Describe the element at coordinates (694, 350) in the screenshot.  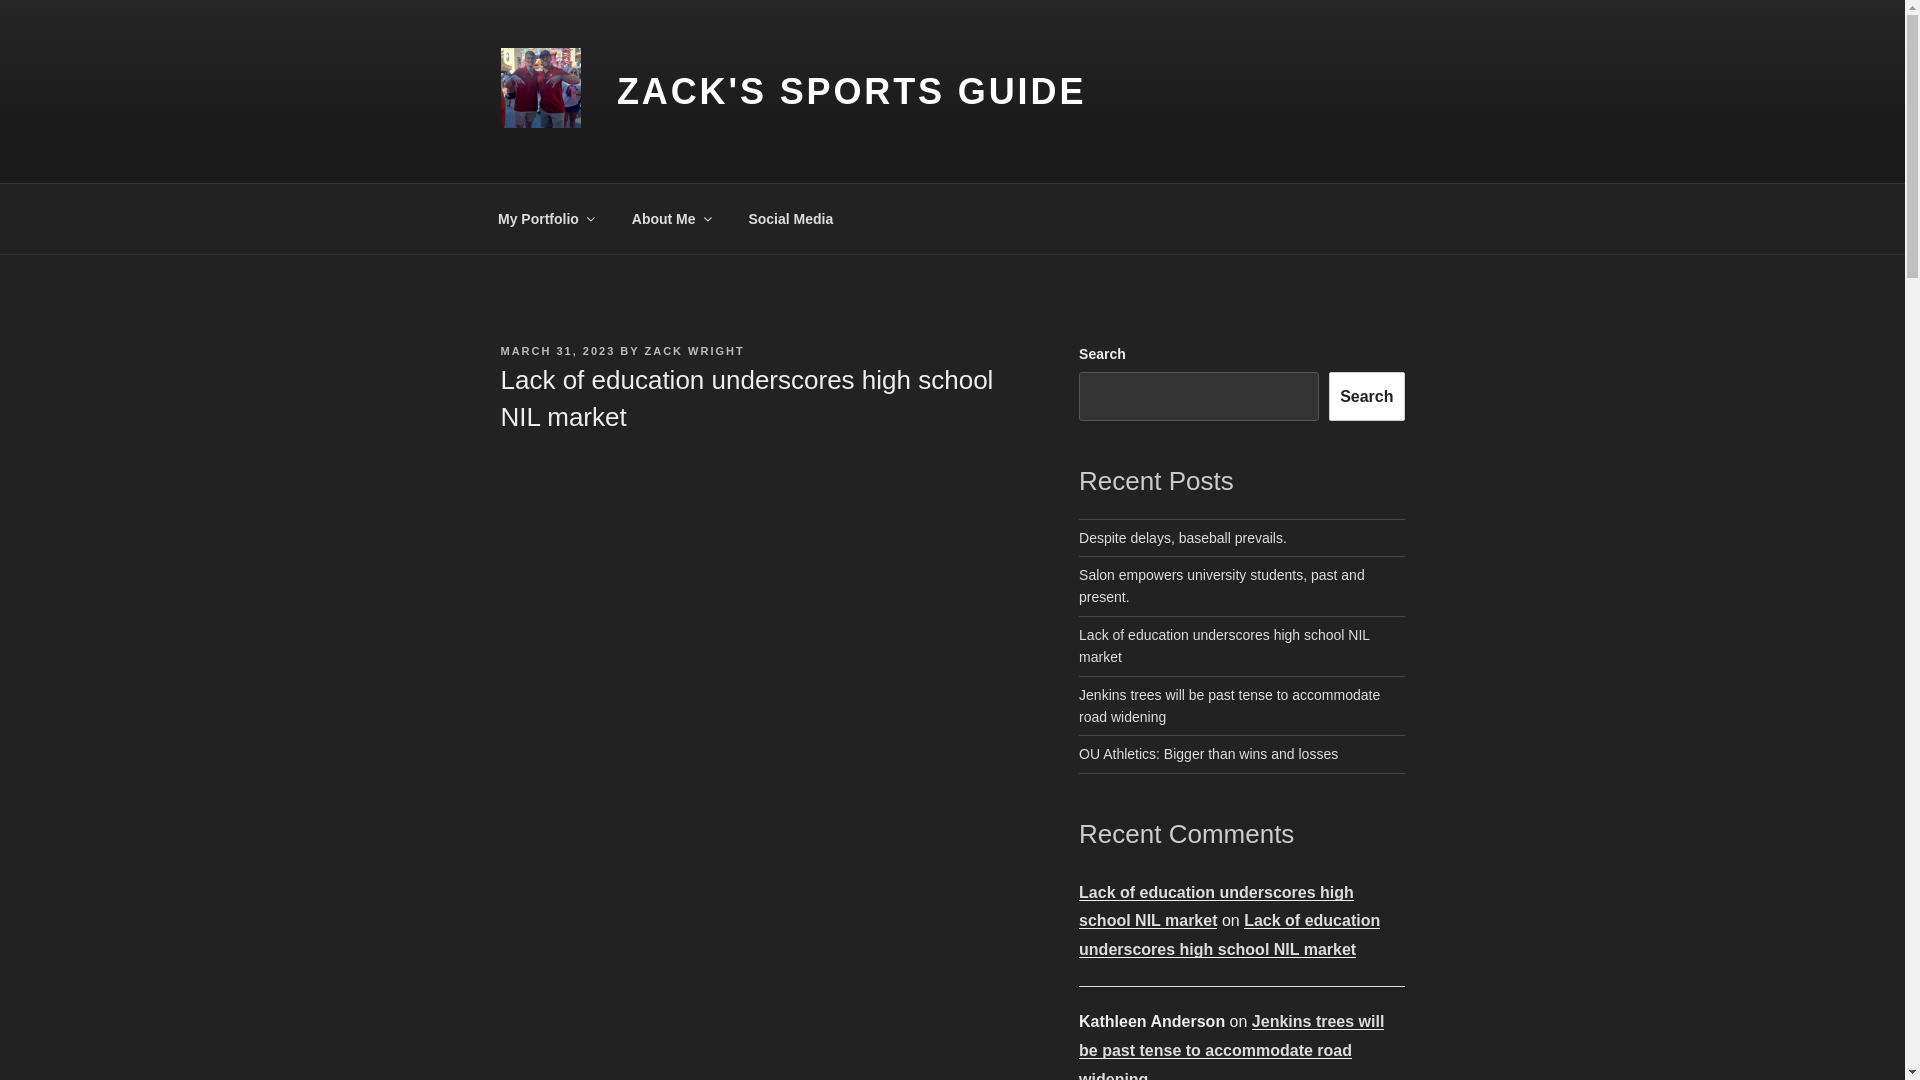
I see `ZACK WRIGHT` at that location.